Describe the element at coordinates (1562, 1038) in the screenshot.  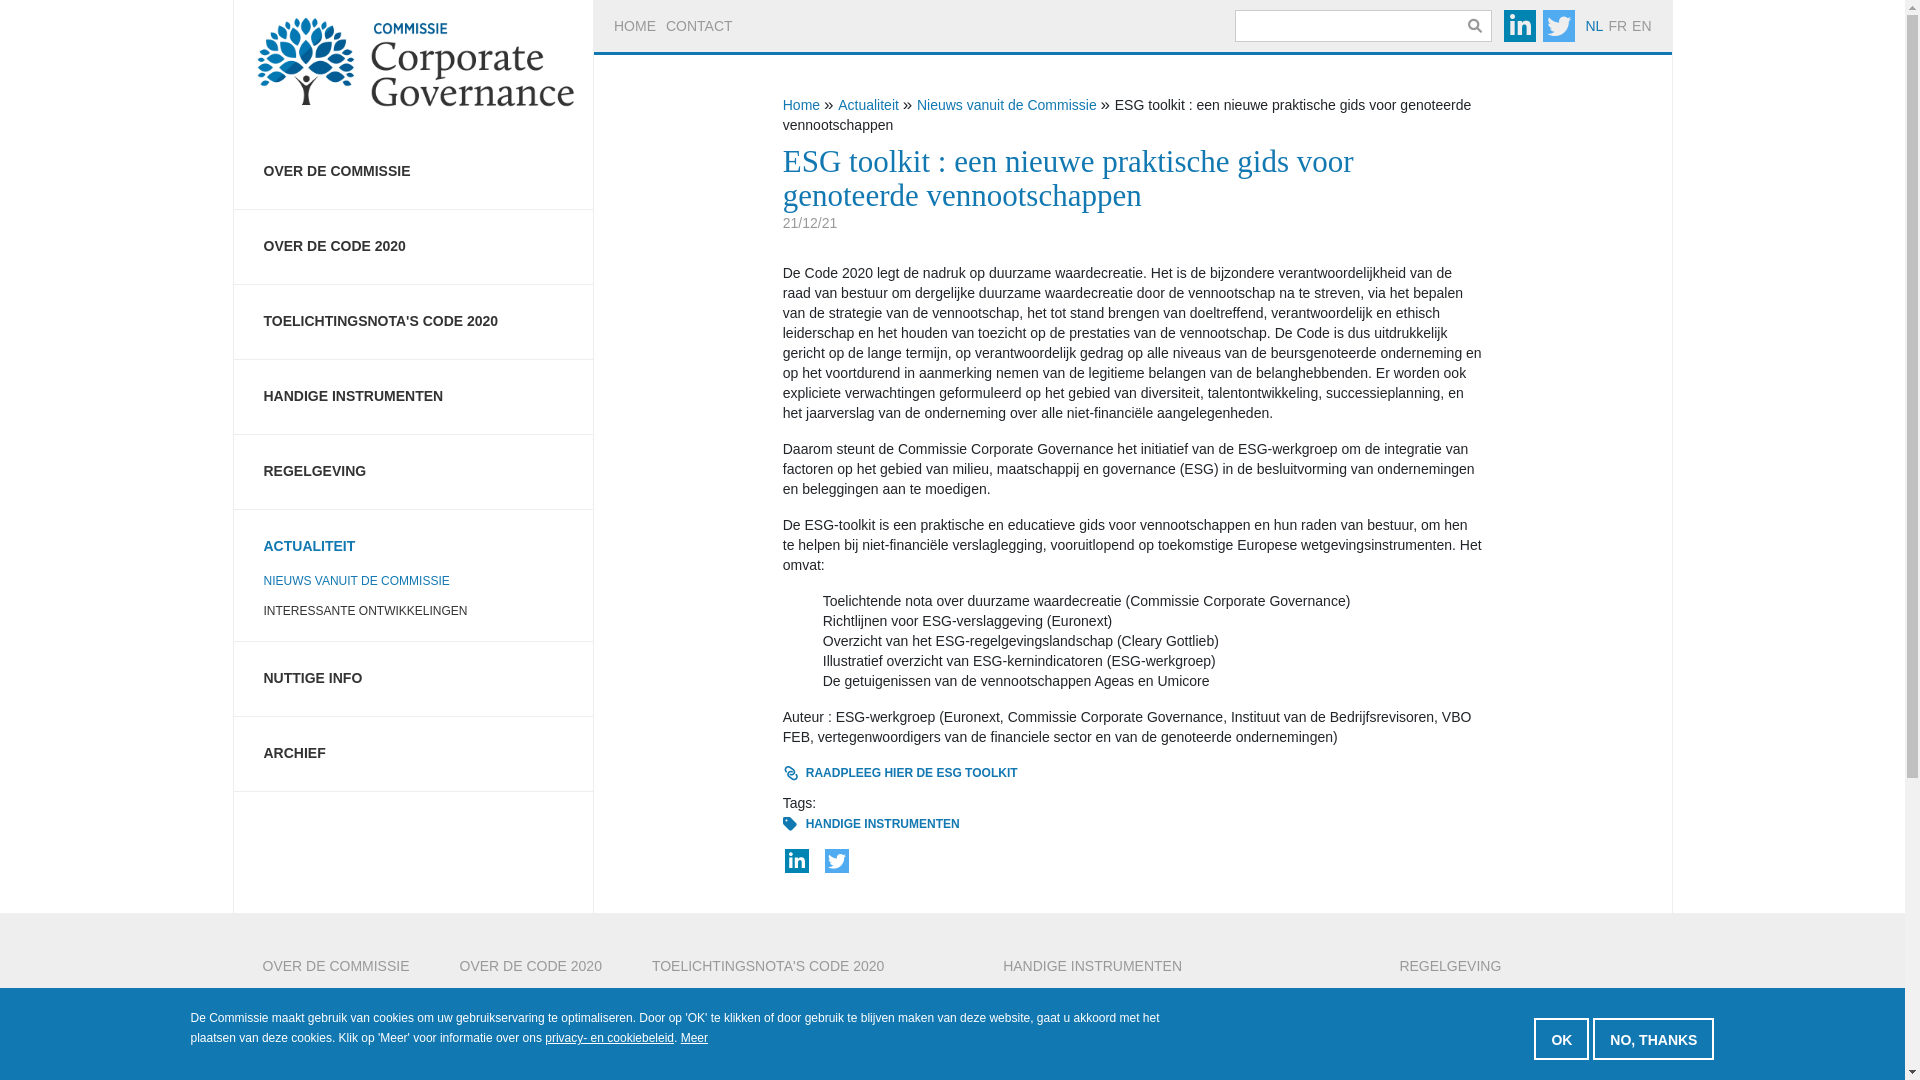
I see `OK` at that location.